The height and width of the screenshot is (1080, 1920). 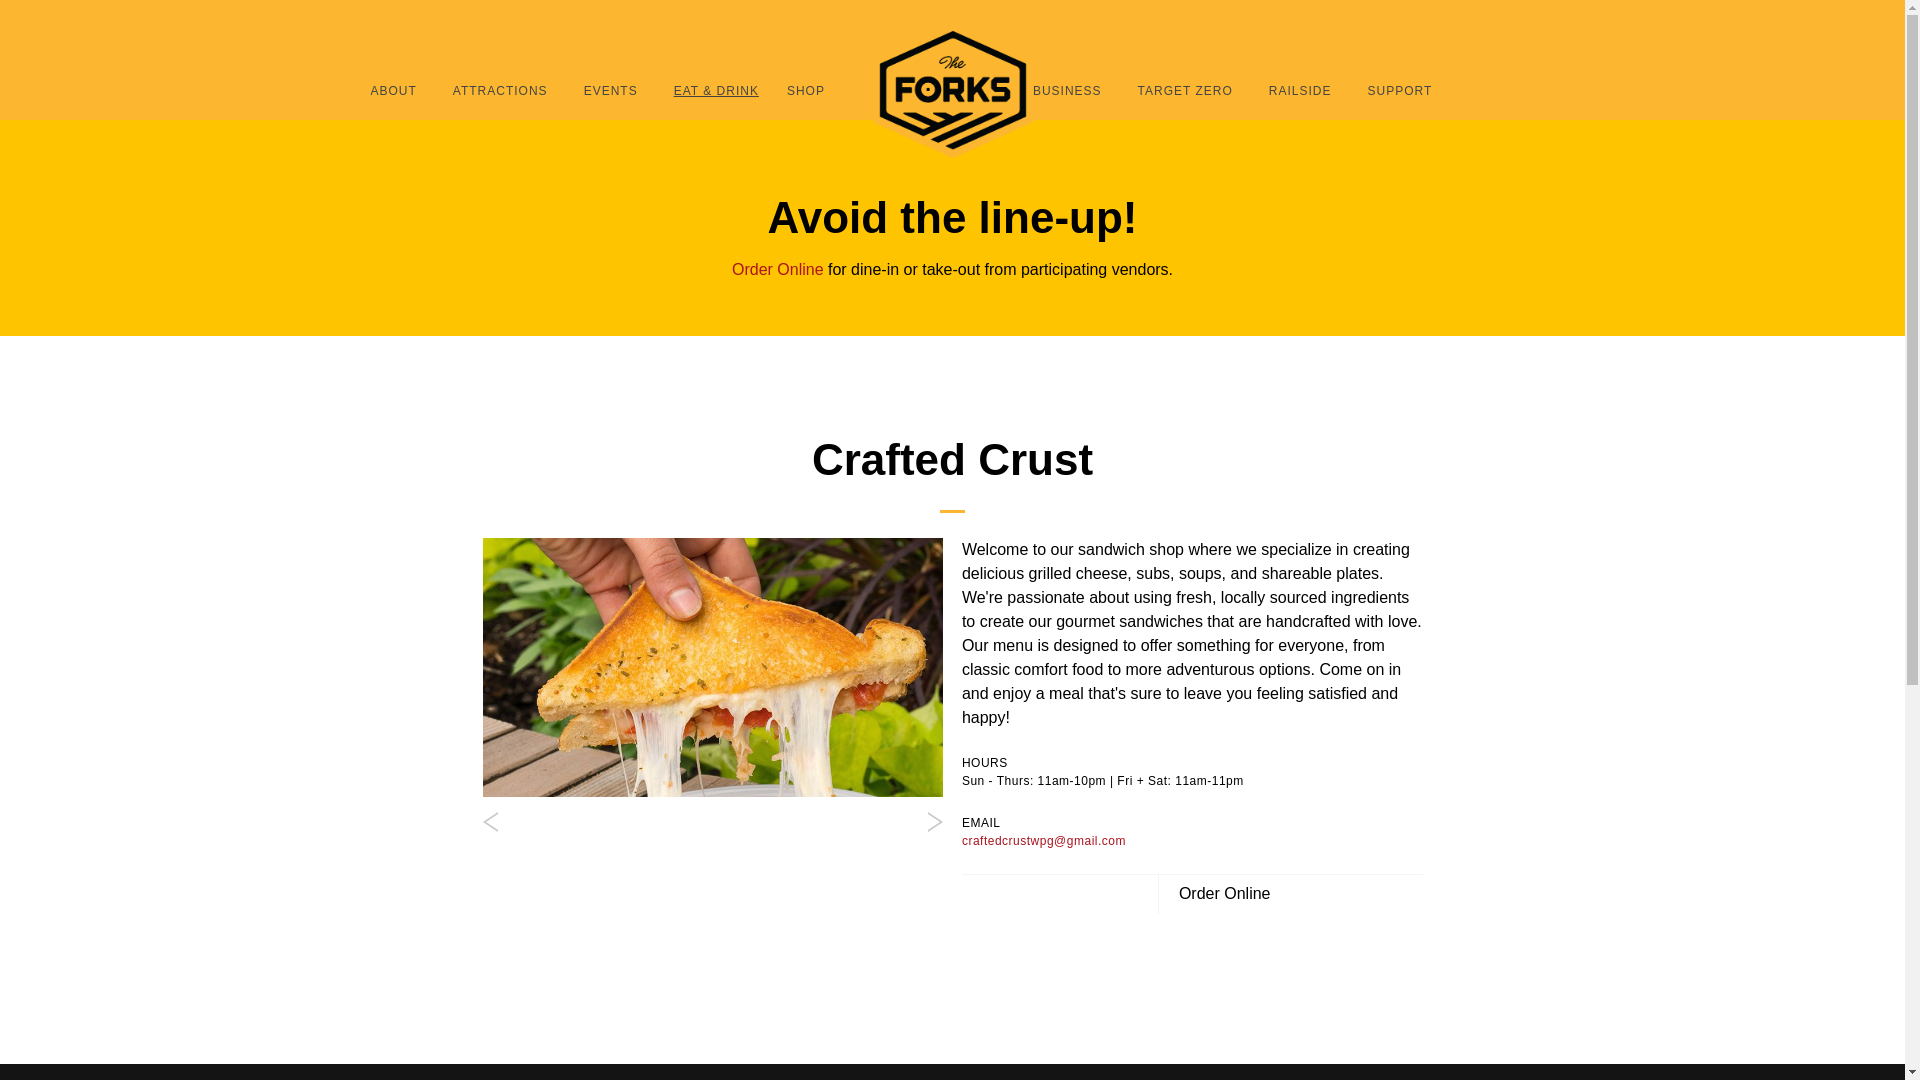 I want to click on TARGET ZERO, so click(x=1185, y=90).